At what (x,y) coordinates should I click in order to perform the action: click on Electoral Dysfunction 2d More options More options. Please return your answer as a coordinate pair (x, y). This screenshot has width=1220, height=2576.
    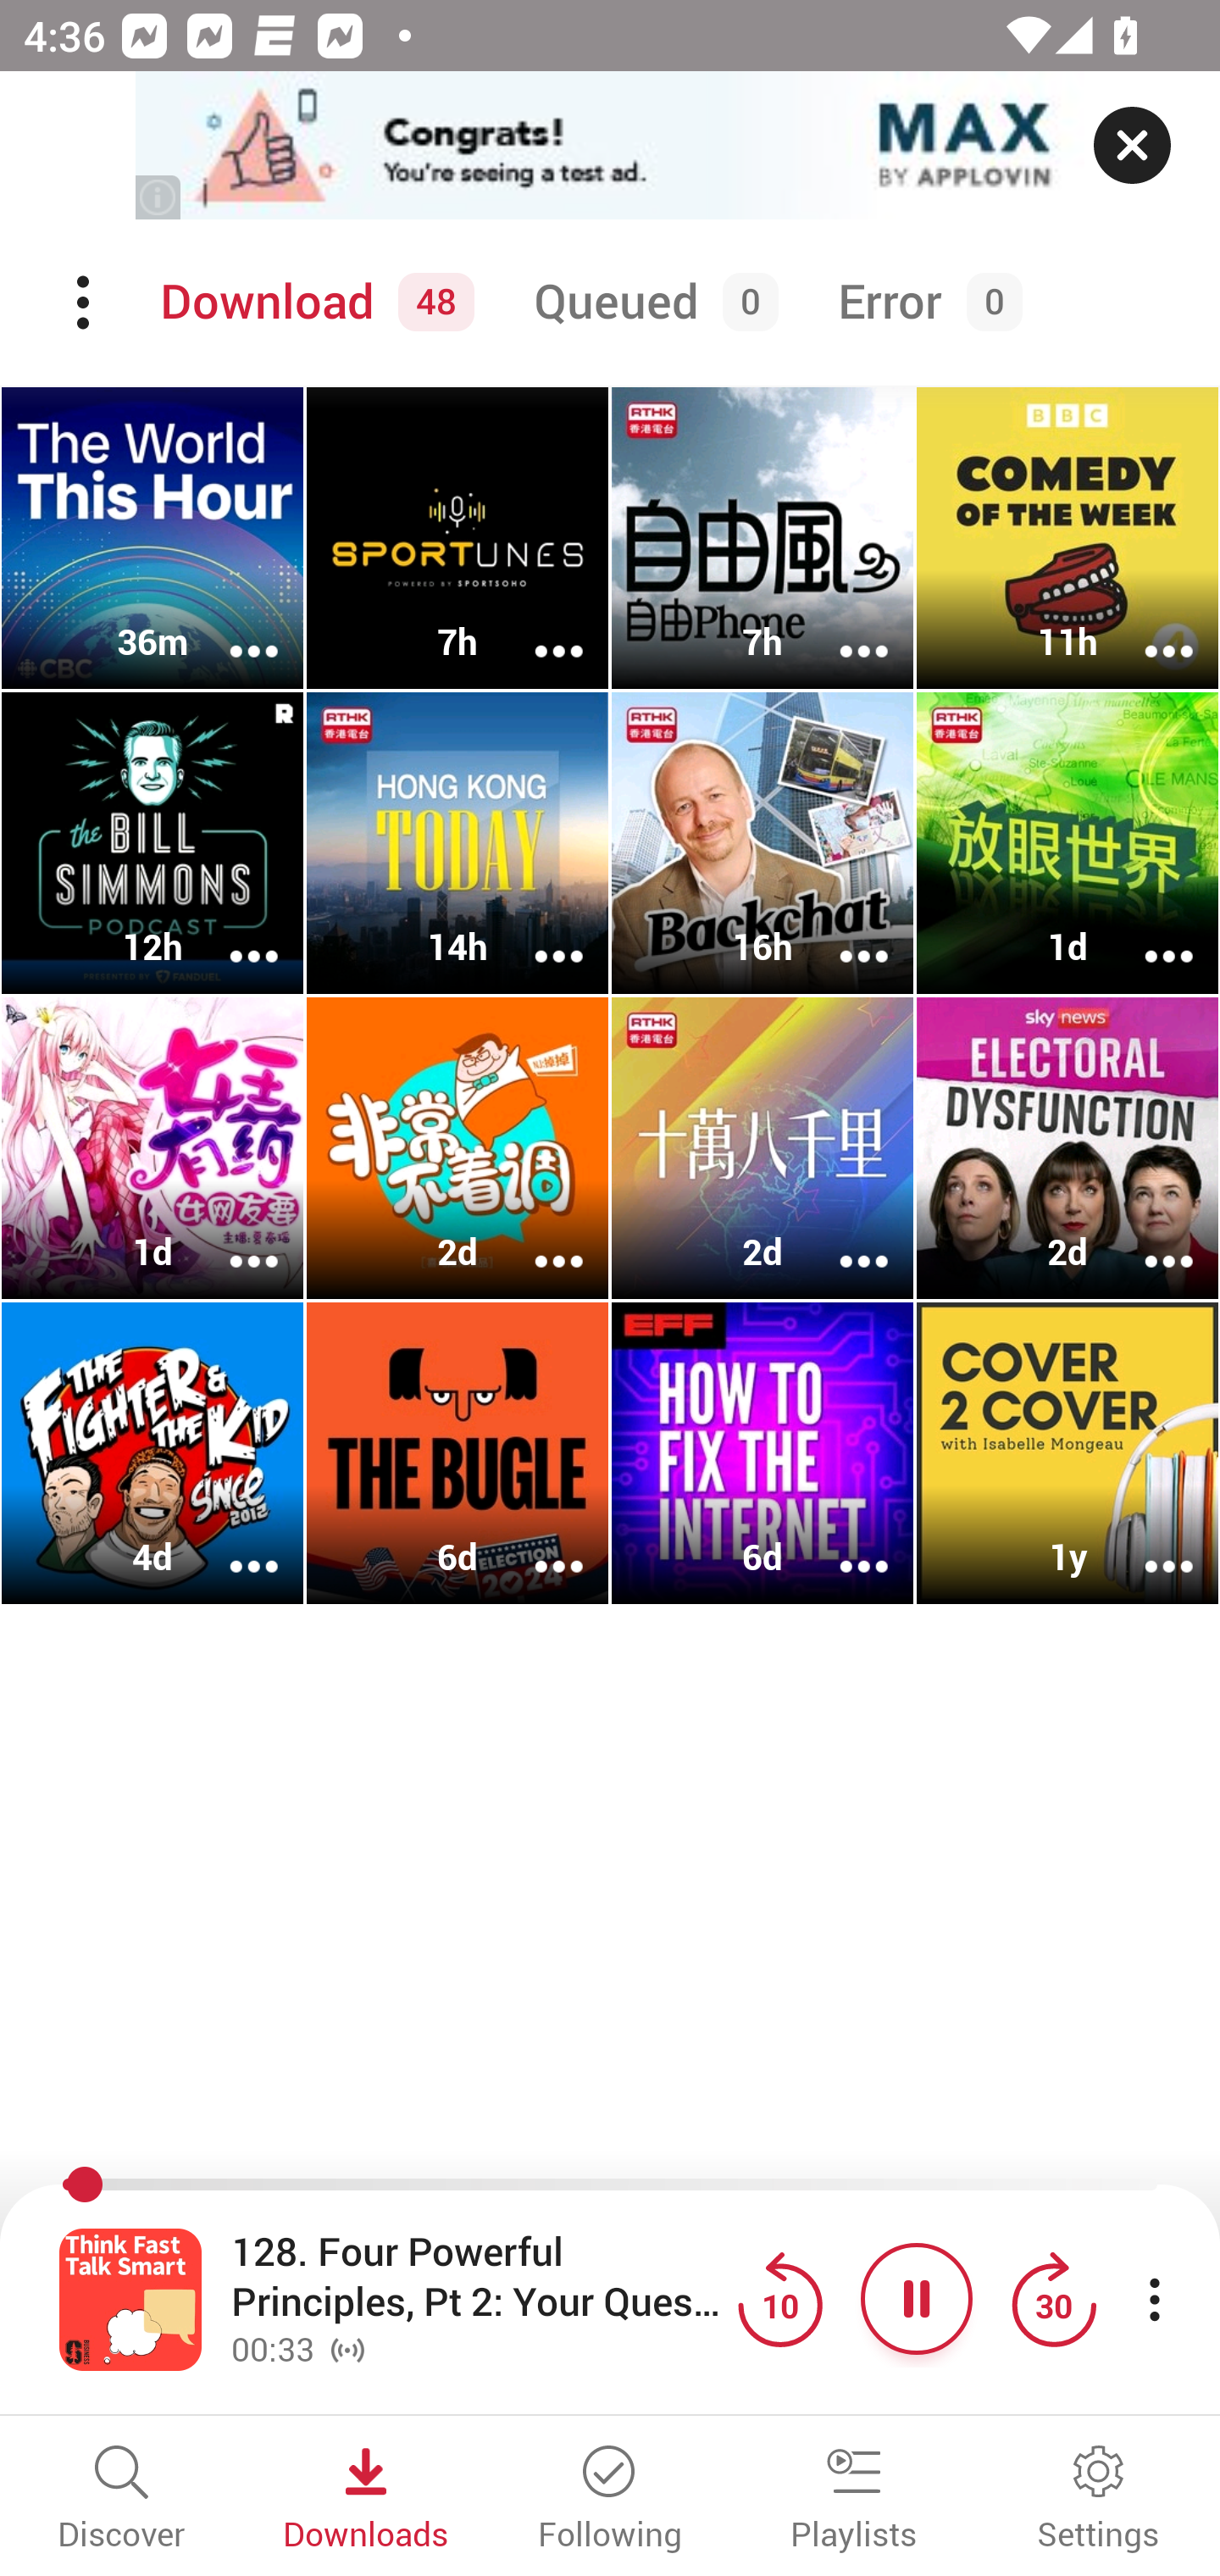
    Looking at the image, I should click on (1067, 1149).